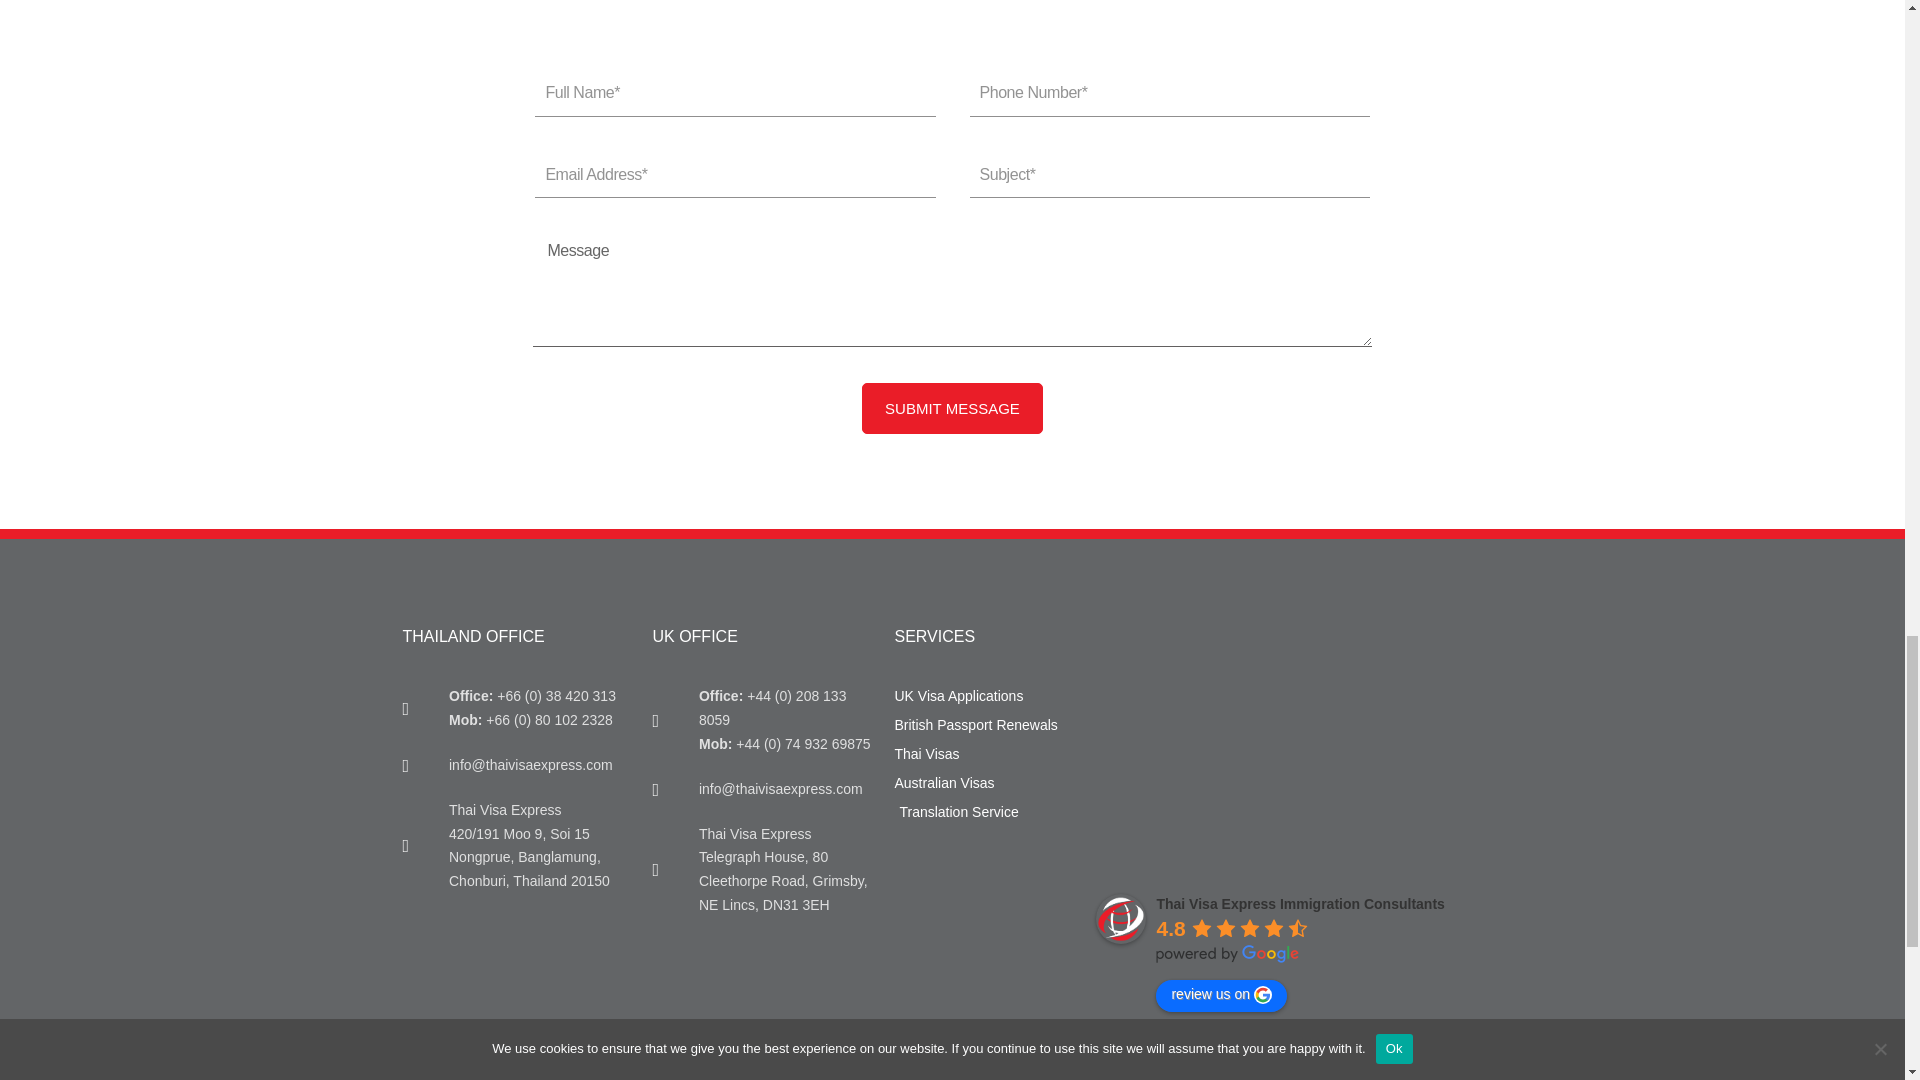 The height and width of the screenshot is (1080, 1920). I want to click on British Passport Renewals, so click(984, 725).